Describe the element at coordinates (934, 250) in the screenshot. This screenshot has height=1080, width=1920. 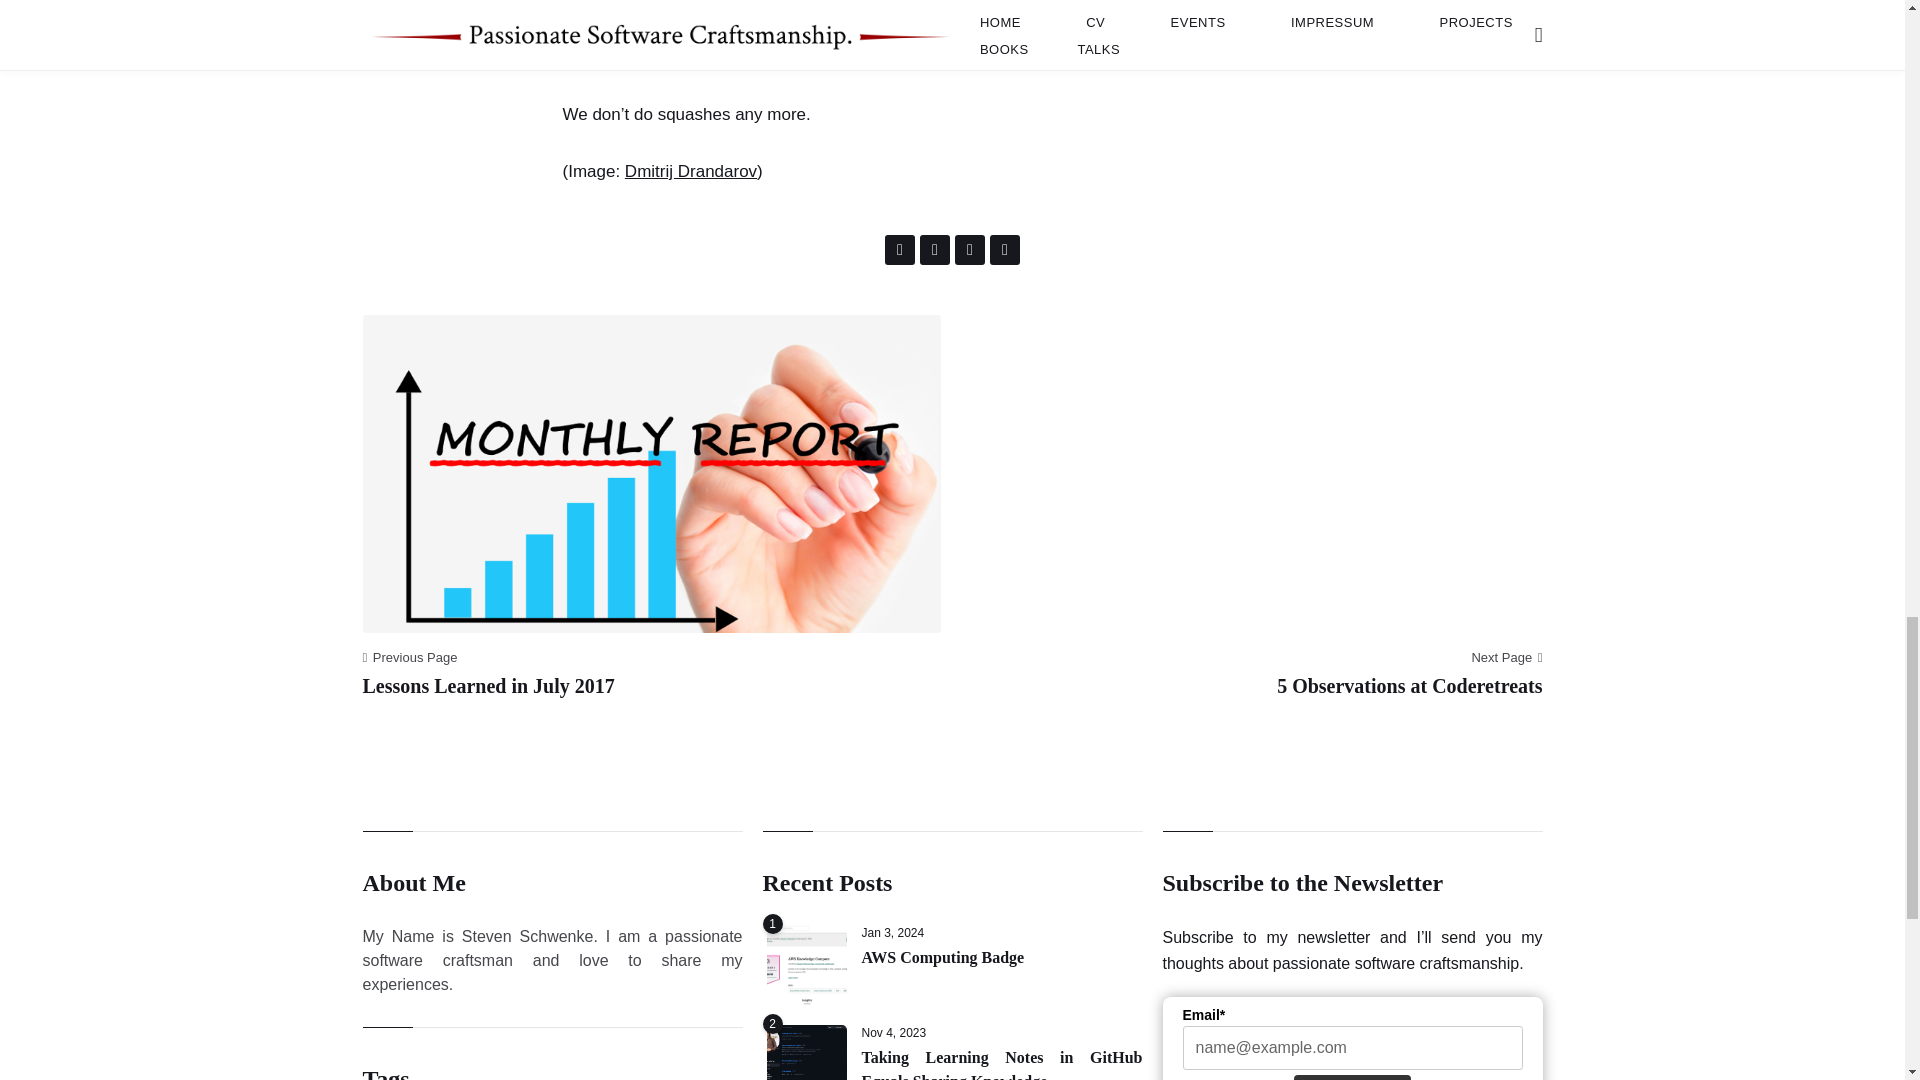
I see `Share on Twitter` at that location.